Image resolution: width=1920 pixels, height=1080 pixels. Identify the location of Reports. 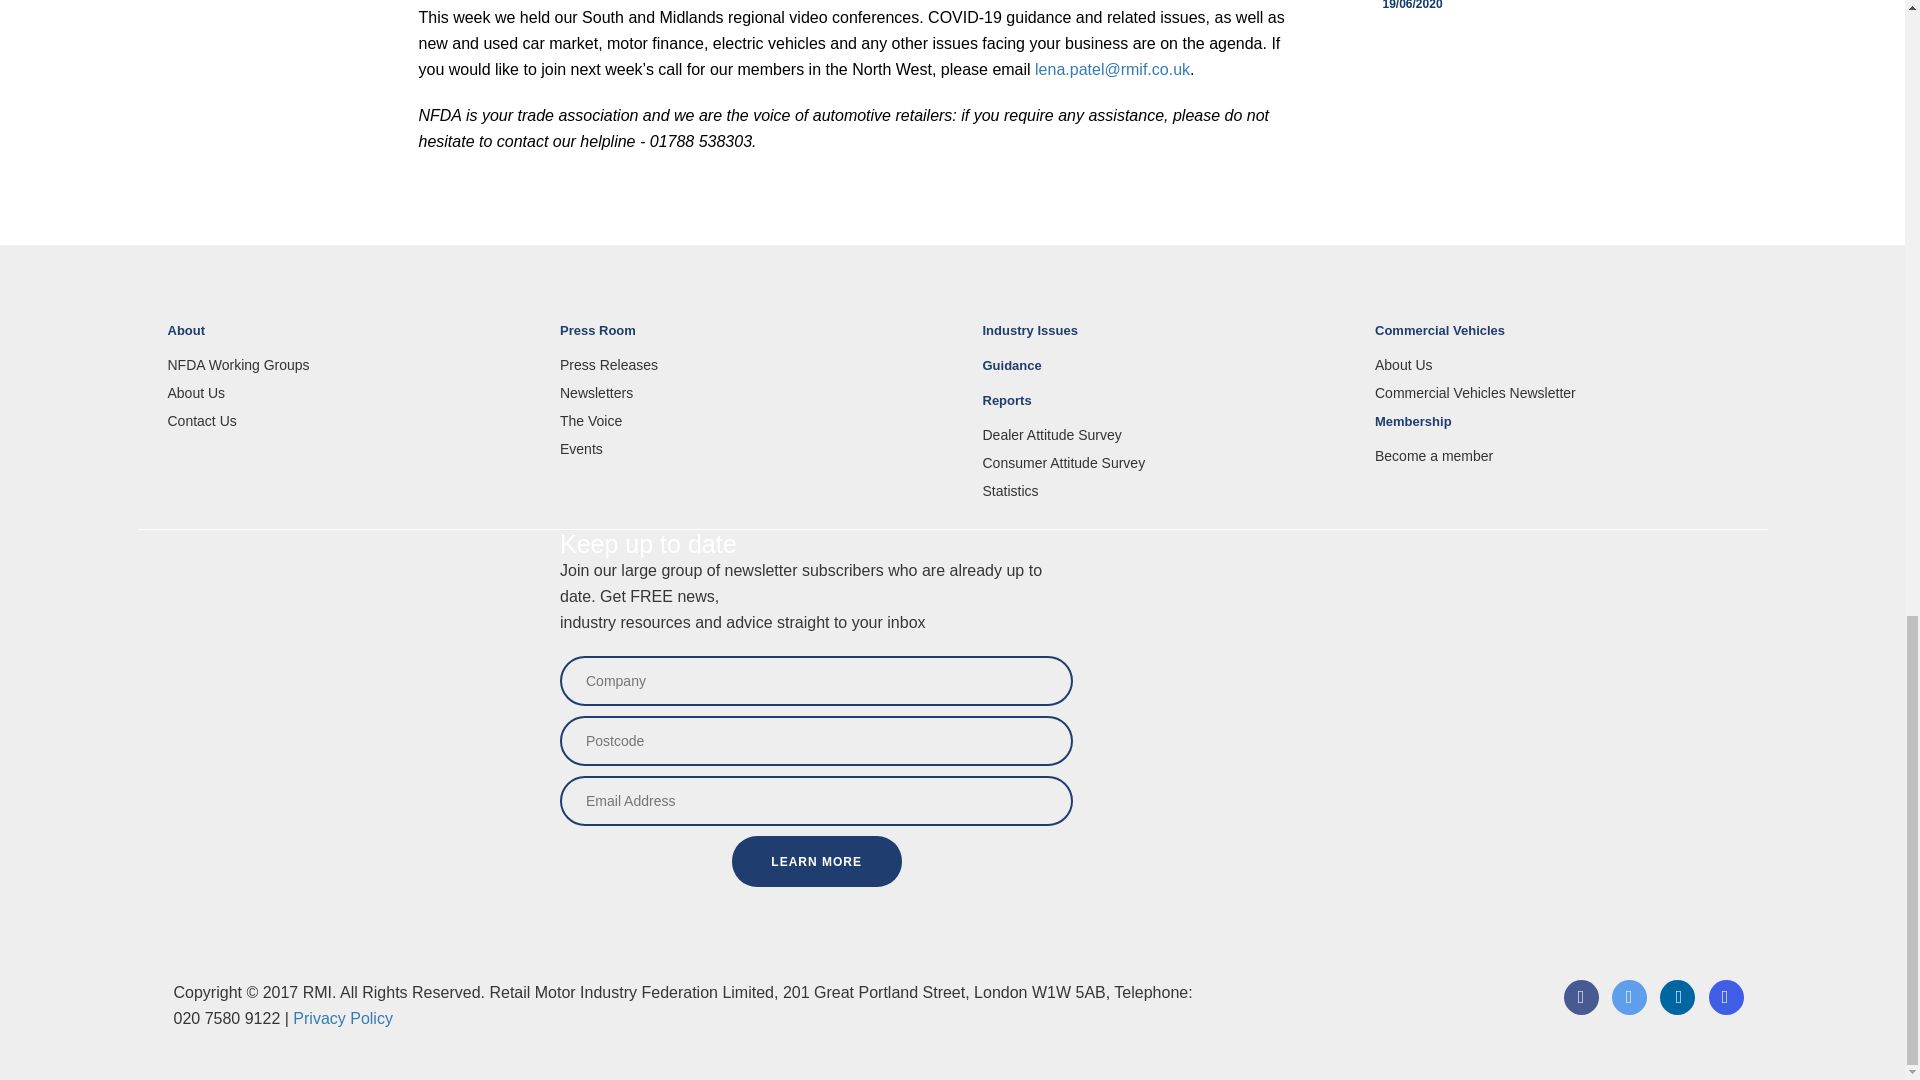
(1163, 409).